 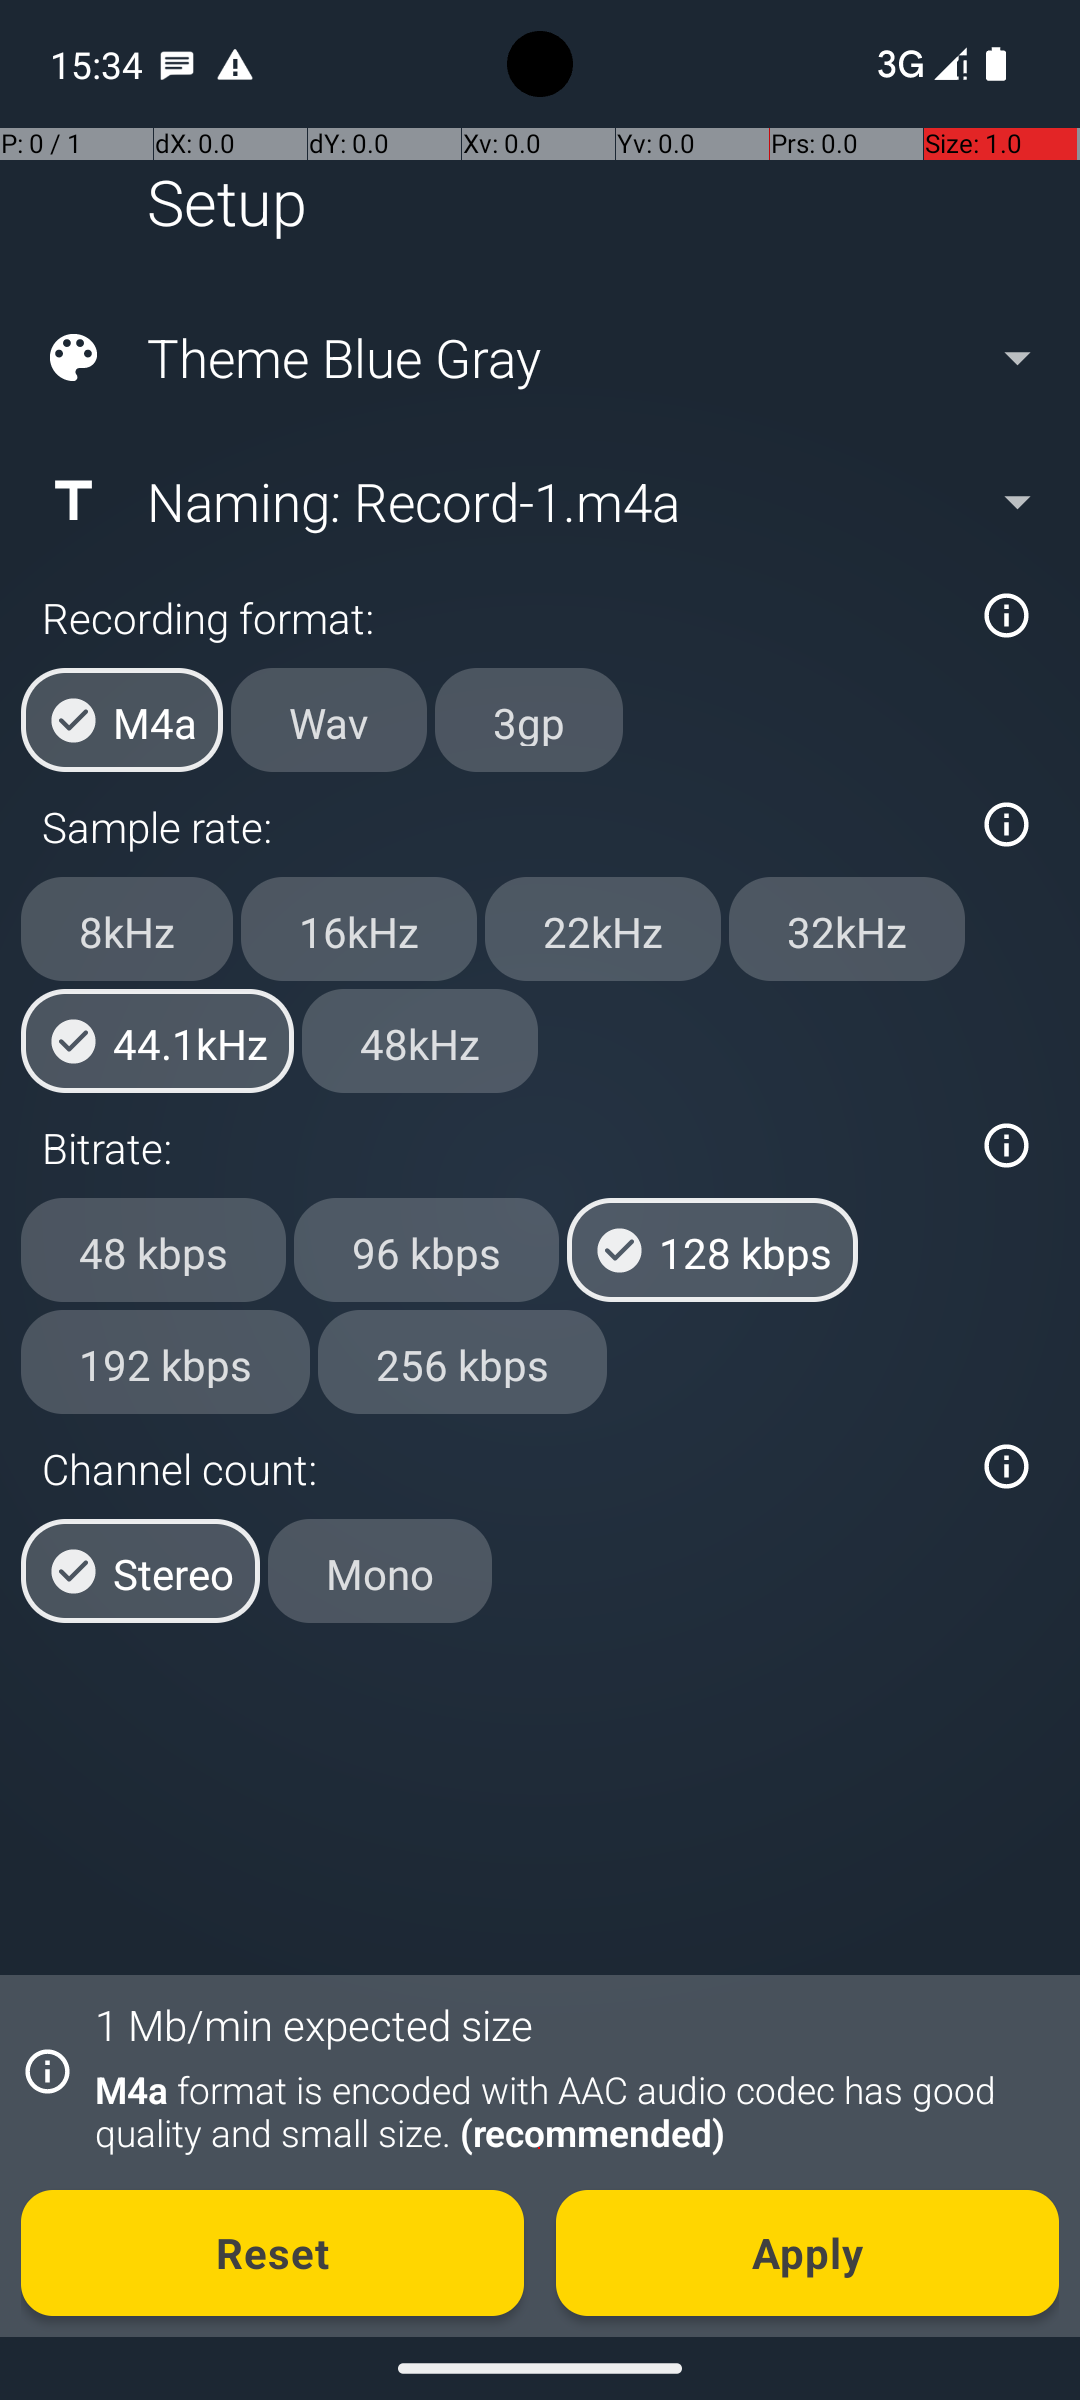 What do you see at coordinates (140, 1571) in the screenshot?
I see `Stereo` at bounding box center [140, 1571].